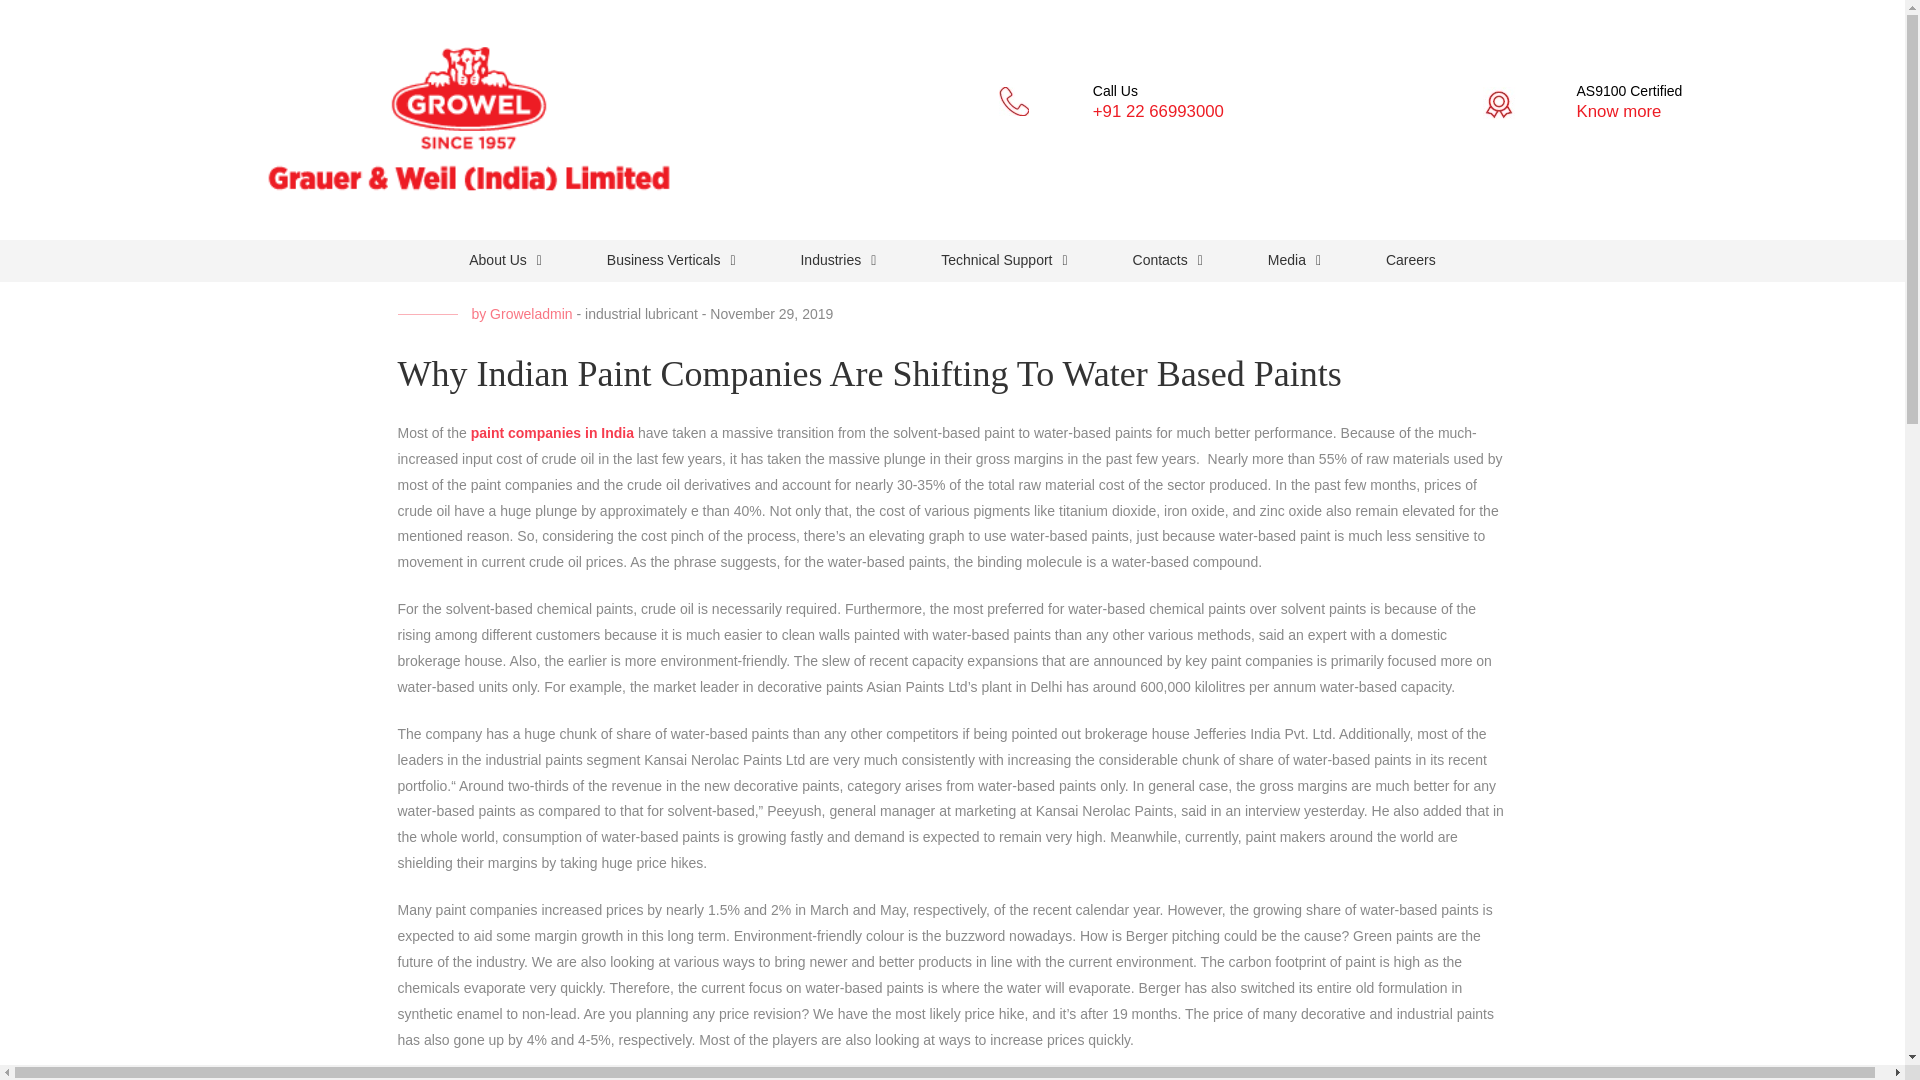 Image resolution: width=1920 pixels, height=1080 pixels. What do you see at coordinates (504, 260) in the screenshot?
I see `About Us` at bounding box center [504, 260].